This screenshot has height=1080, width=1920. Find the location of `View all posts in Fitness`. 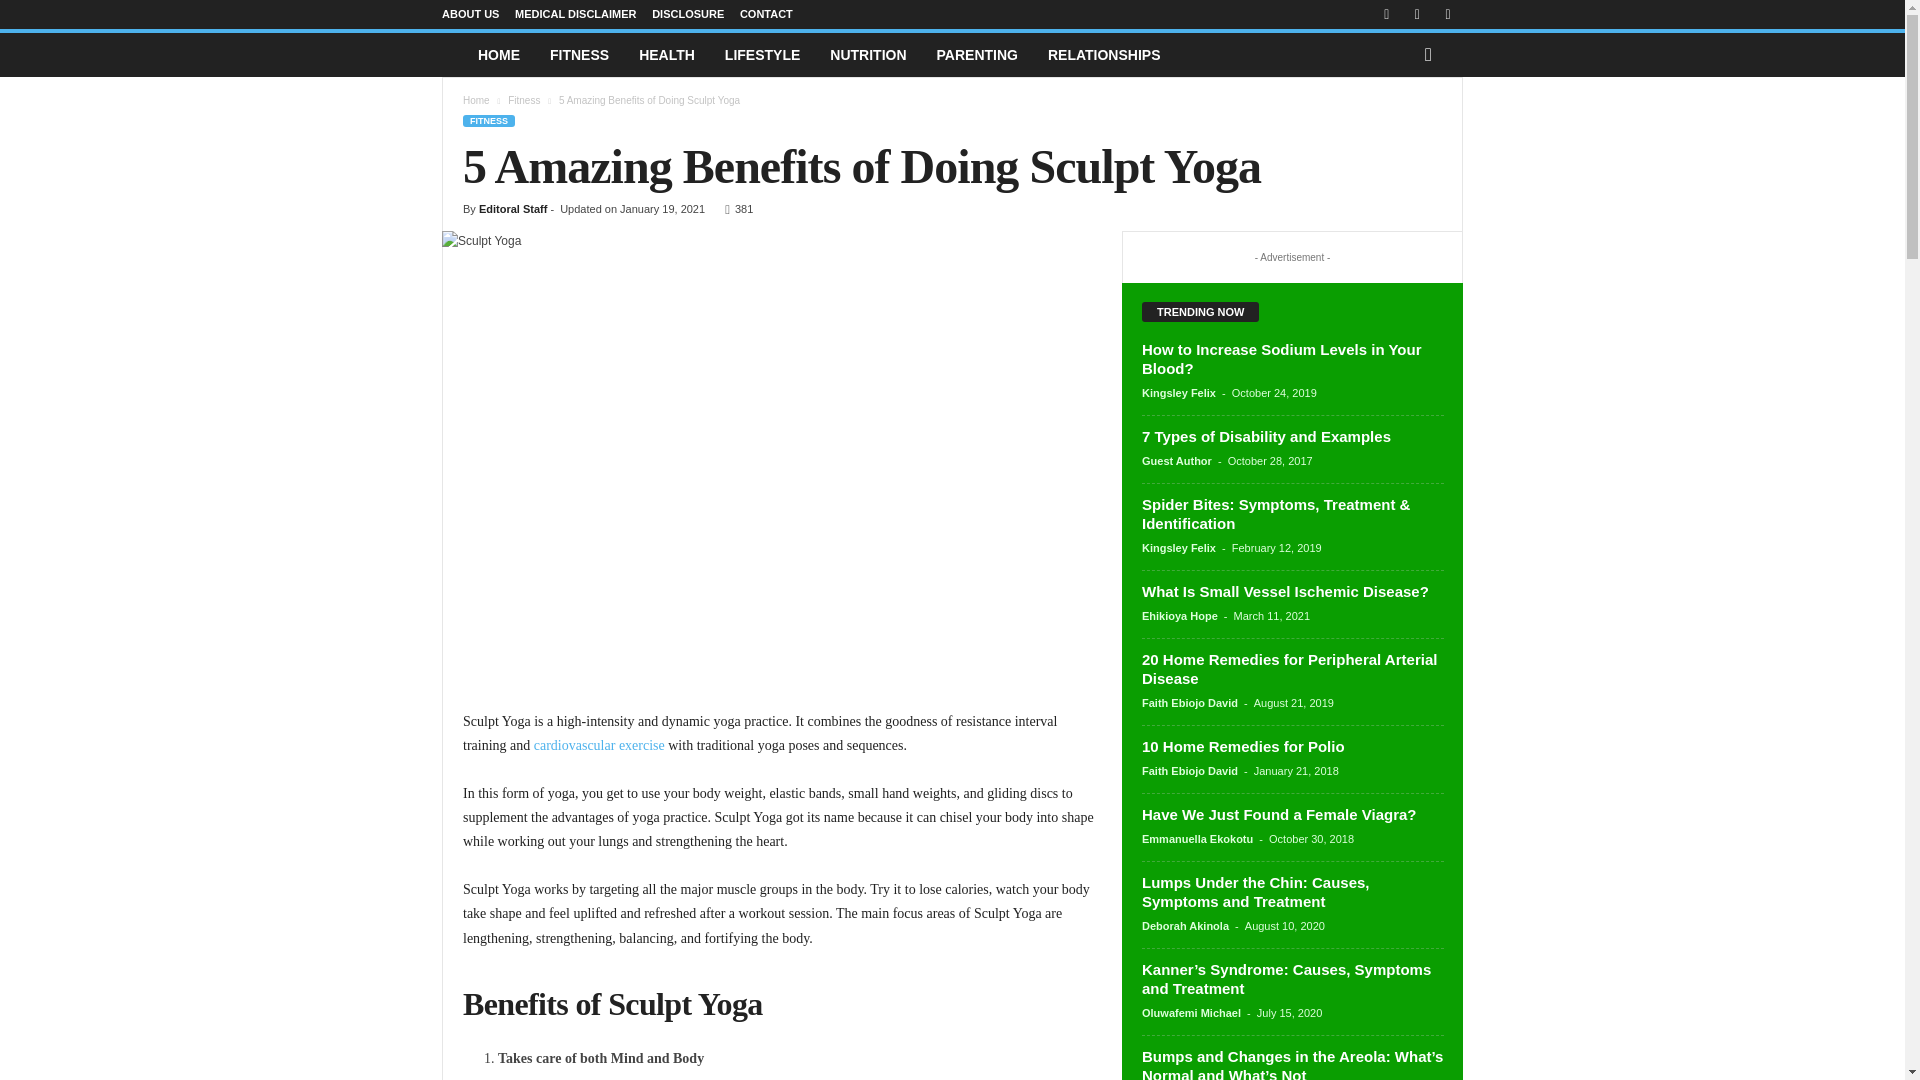

View all posts in Fitness is located at coordinates (524, 100).